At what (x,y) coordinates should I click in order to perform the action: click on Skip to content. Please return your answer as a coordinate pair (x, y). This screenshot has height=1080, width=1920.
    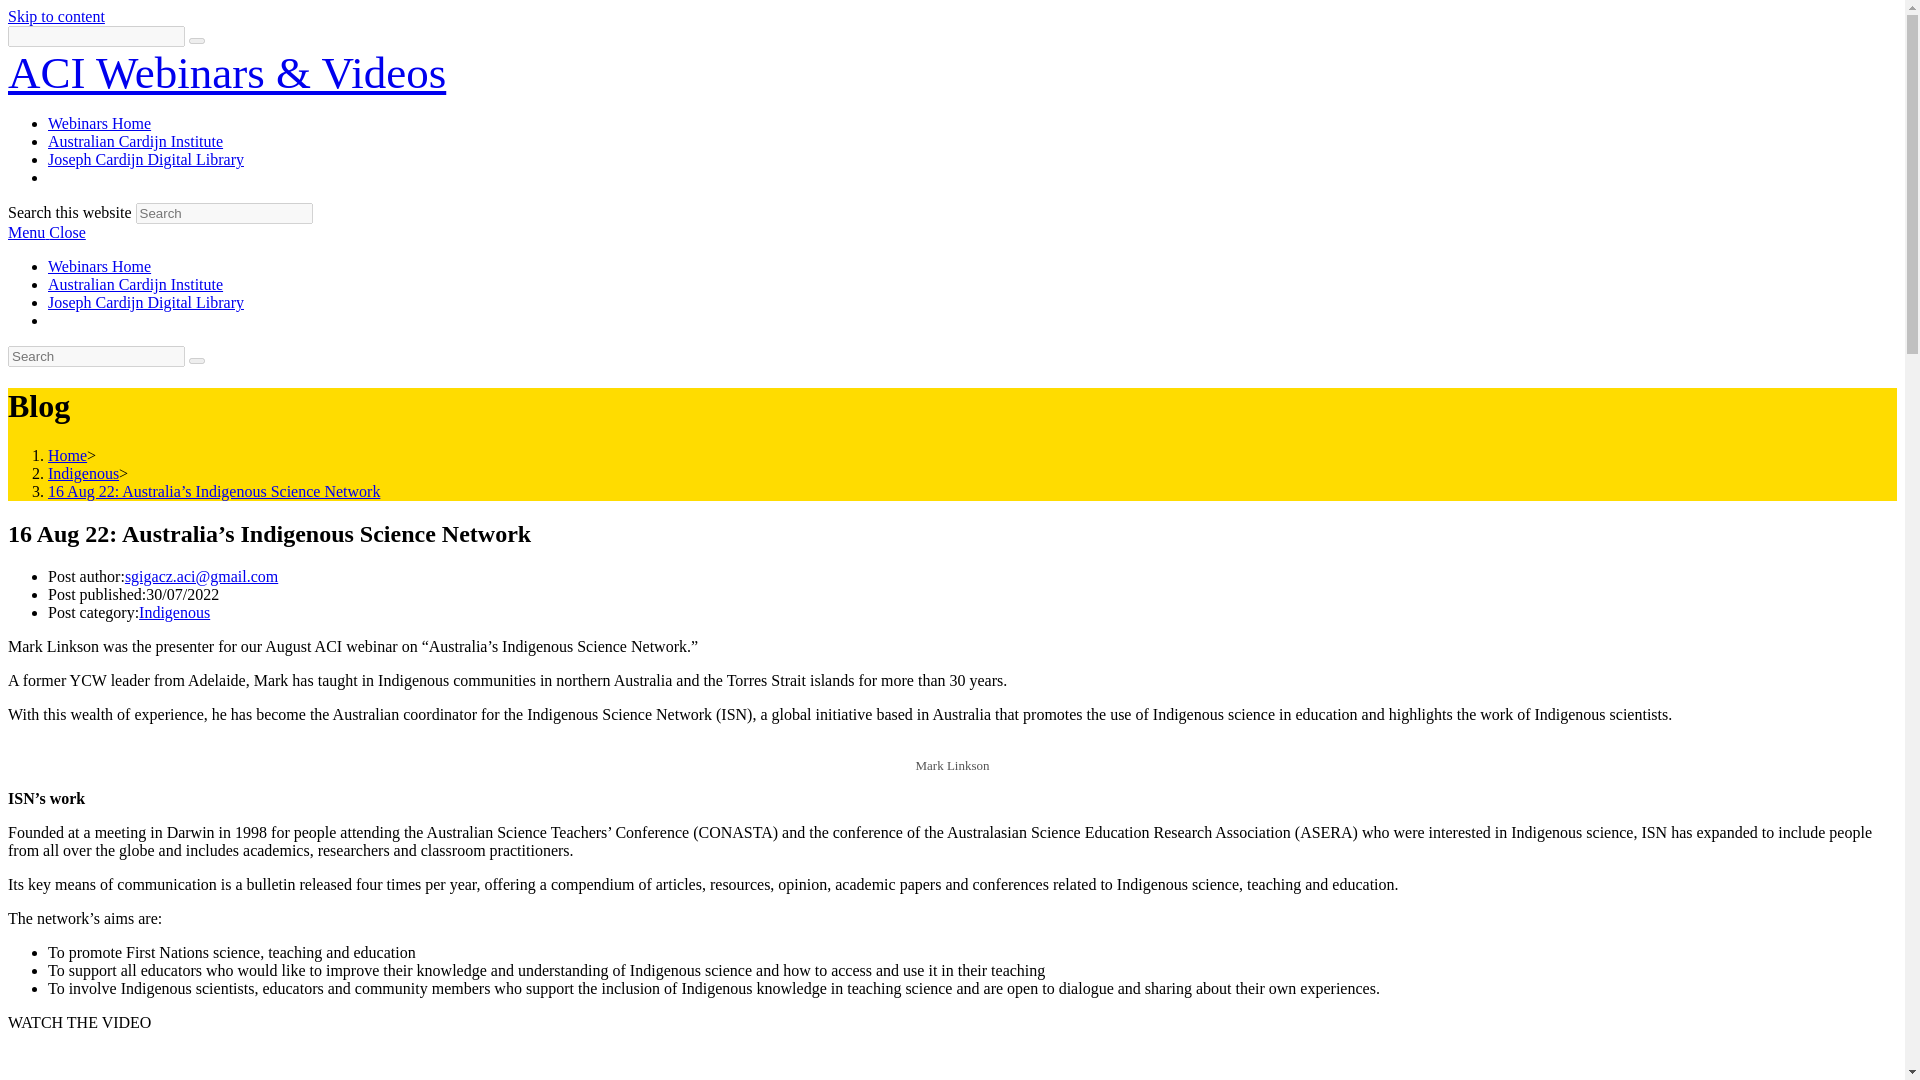
    Looking at the image, I should click on (56, 16).